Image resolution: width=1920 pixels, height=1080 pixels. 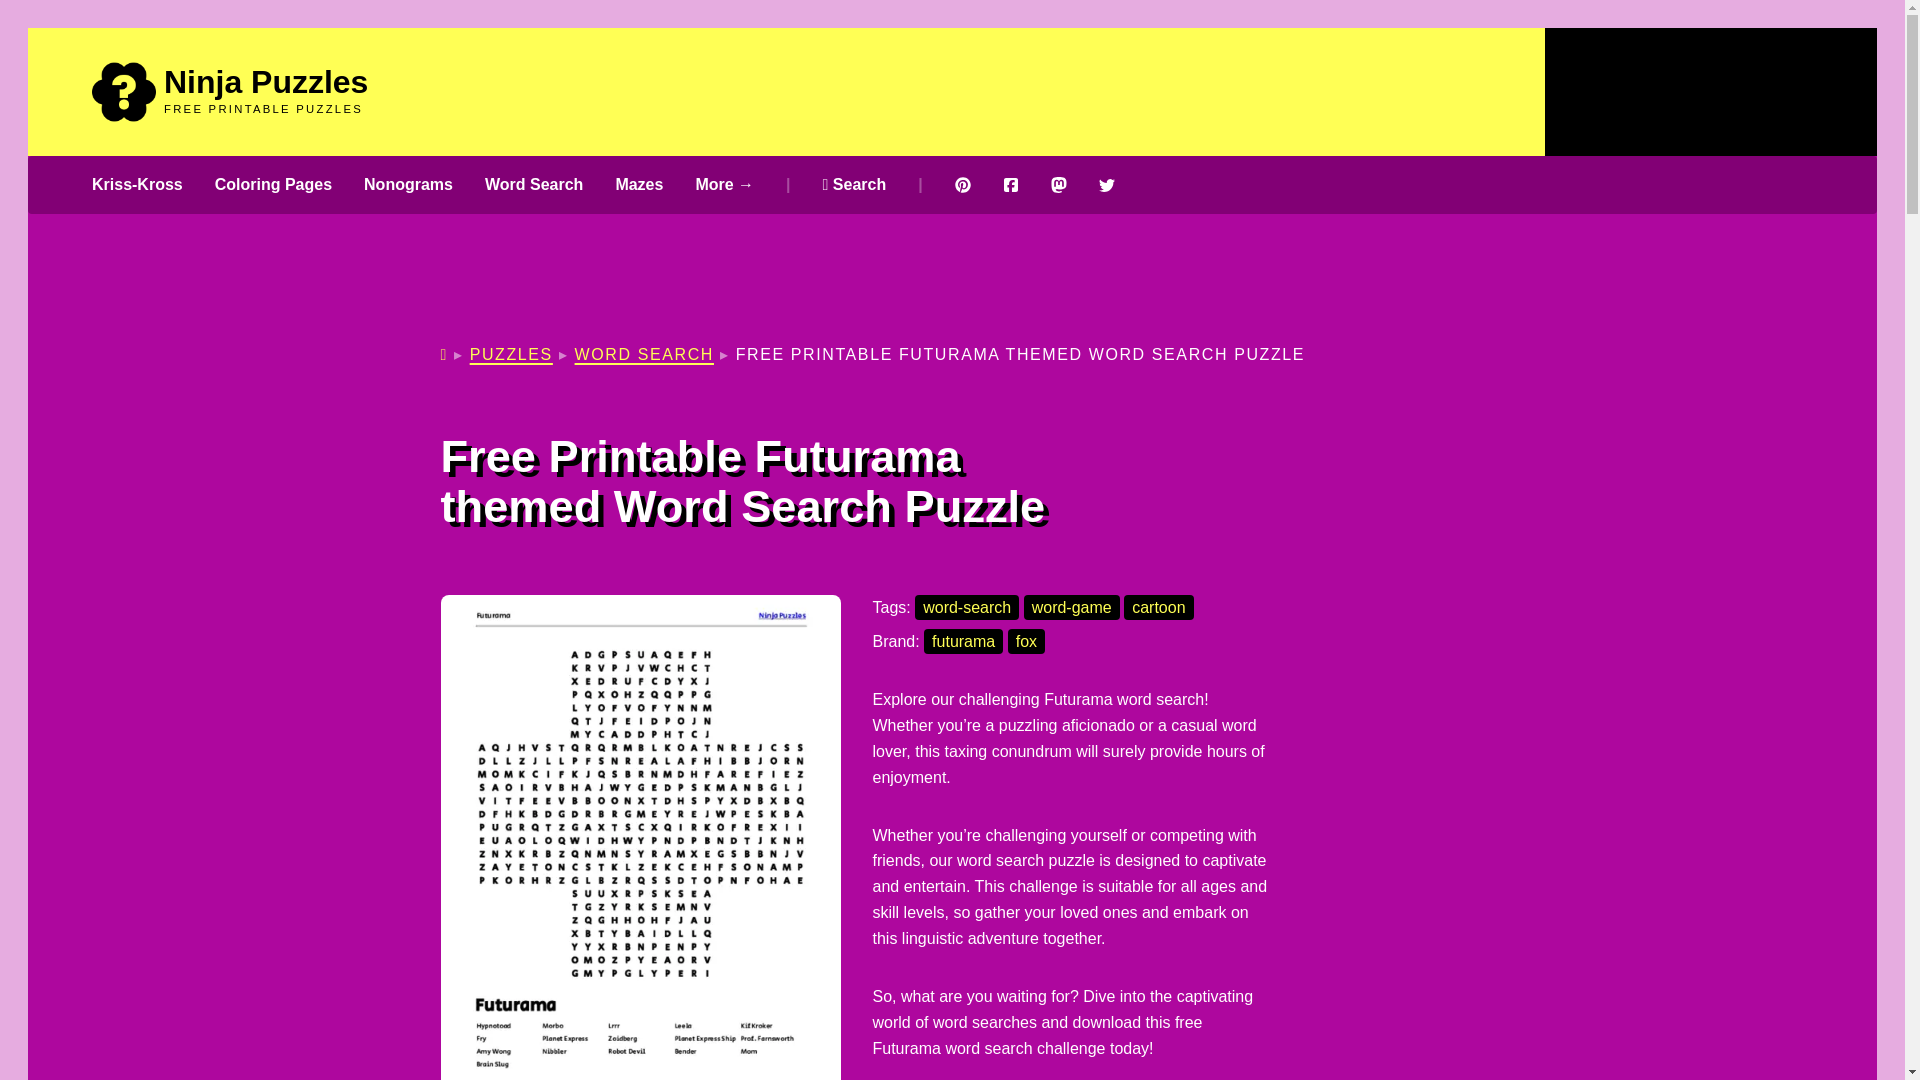 I want to click on PUZZLES, so click(x=511, y=354).